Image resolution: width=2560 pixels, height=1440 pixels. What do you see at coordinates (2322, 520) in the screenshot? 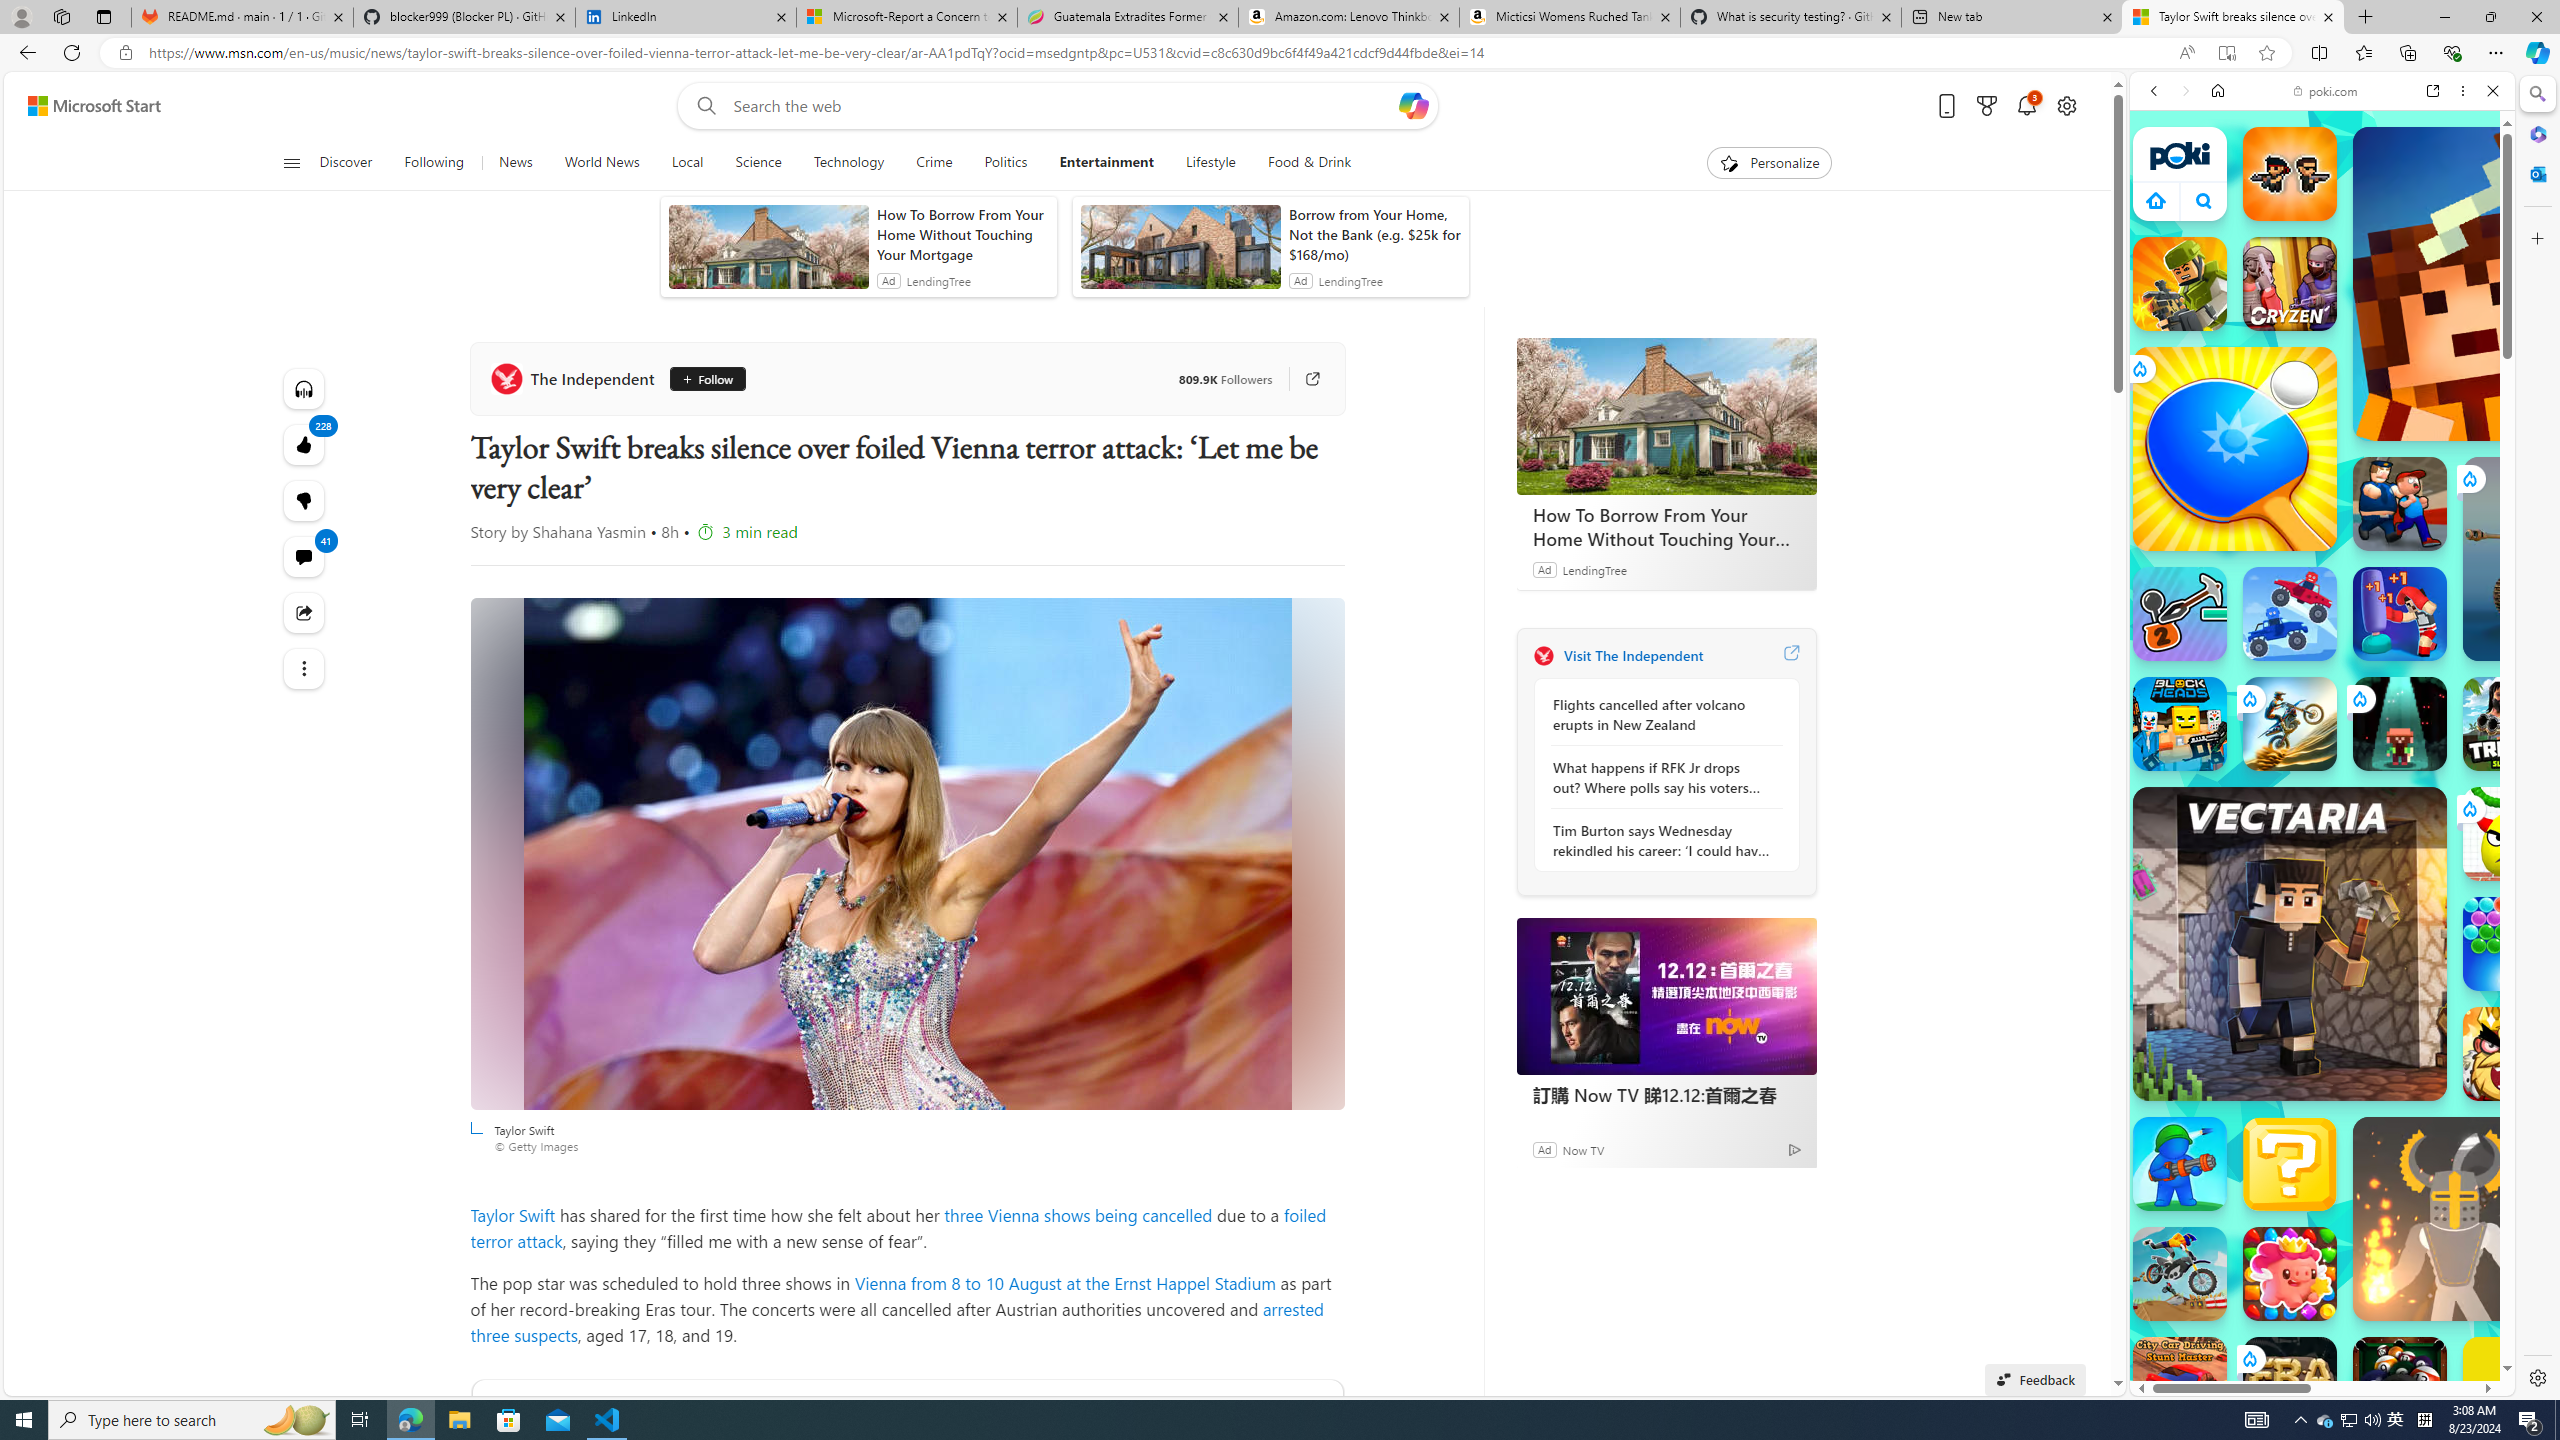
I see `Shooting Games` at bounding box center [2322, 520].